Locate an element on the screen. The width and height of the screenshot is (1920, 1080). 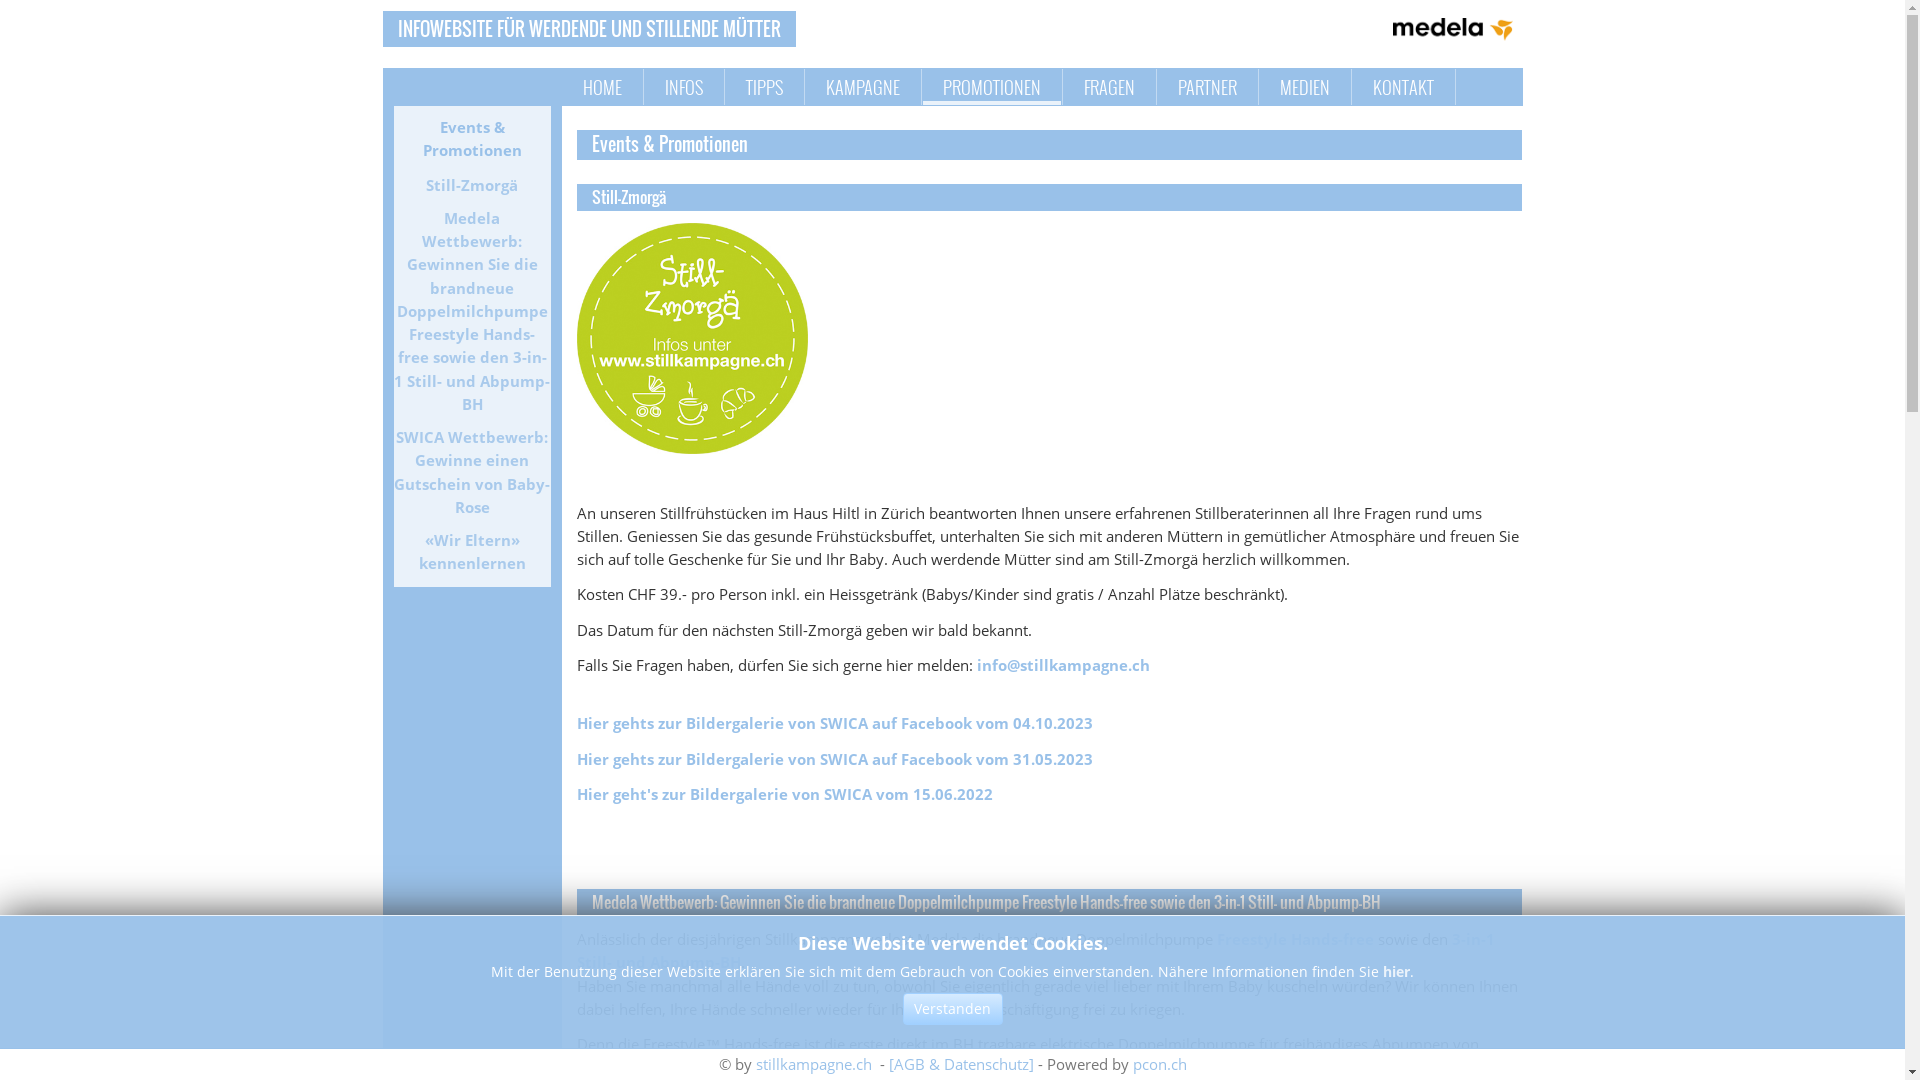
3-in-1 Still- und Abpump-BH is located at coordinates (1036, 950).